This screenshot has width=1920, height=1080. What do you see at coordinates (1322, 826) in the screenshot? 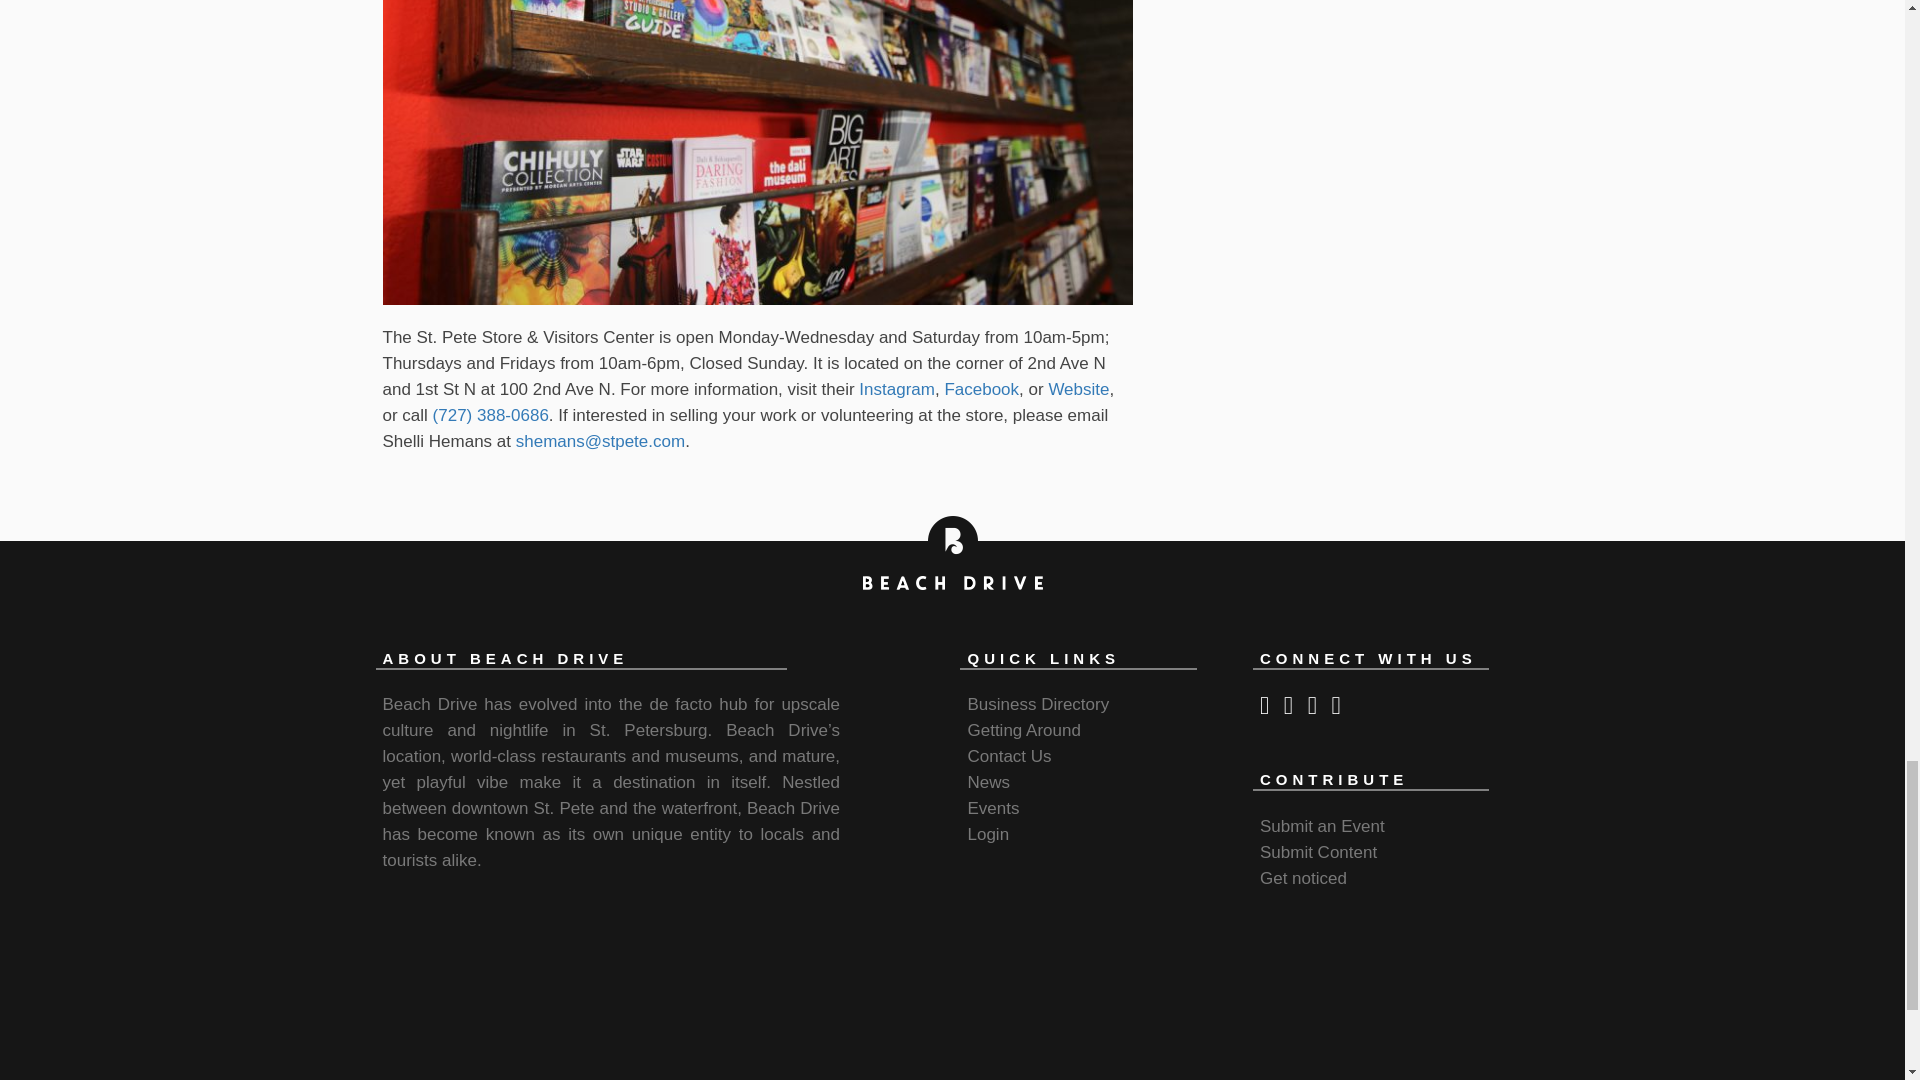
I see `Submit an Event` at bounding box center [1322, 826].